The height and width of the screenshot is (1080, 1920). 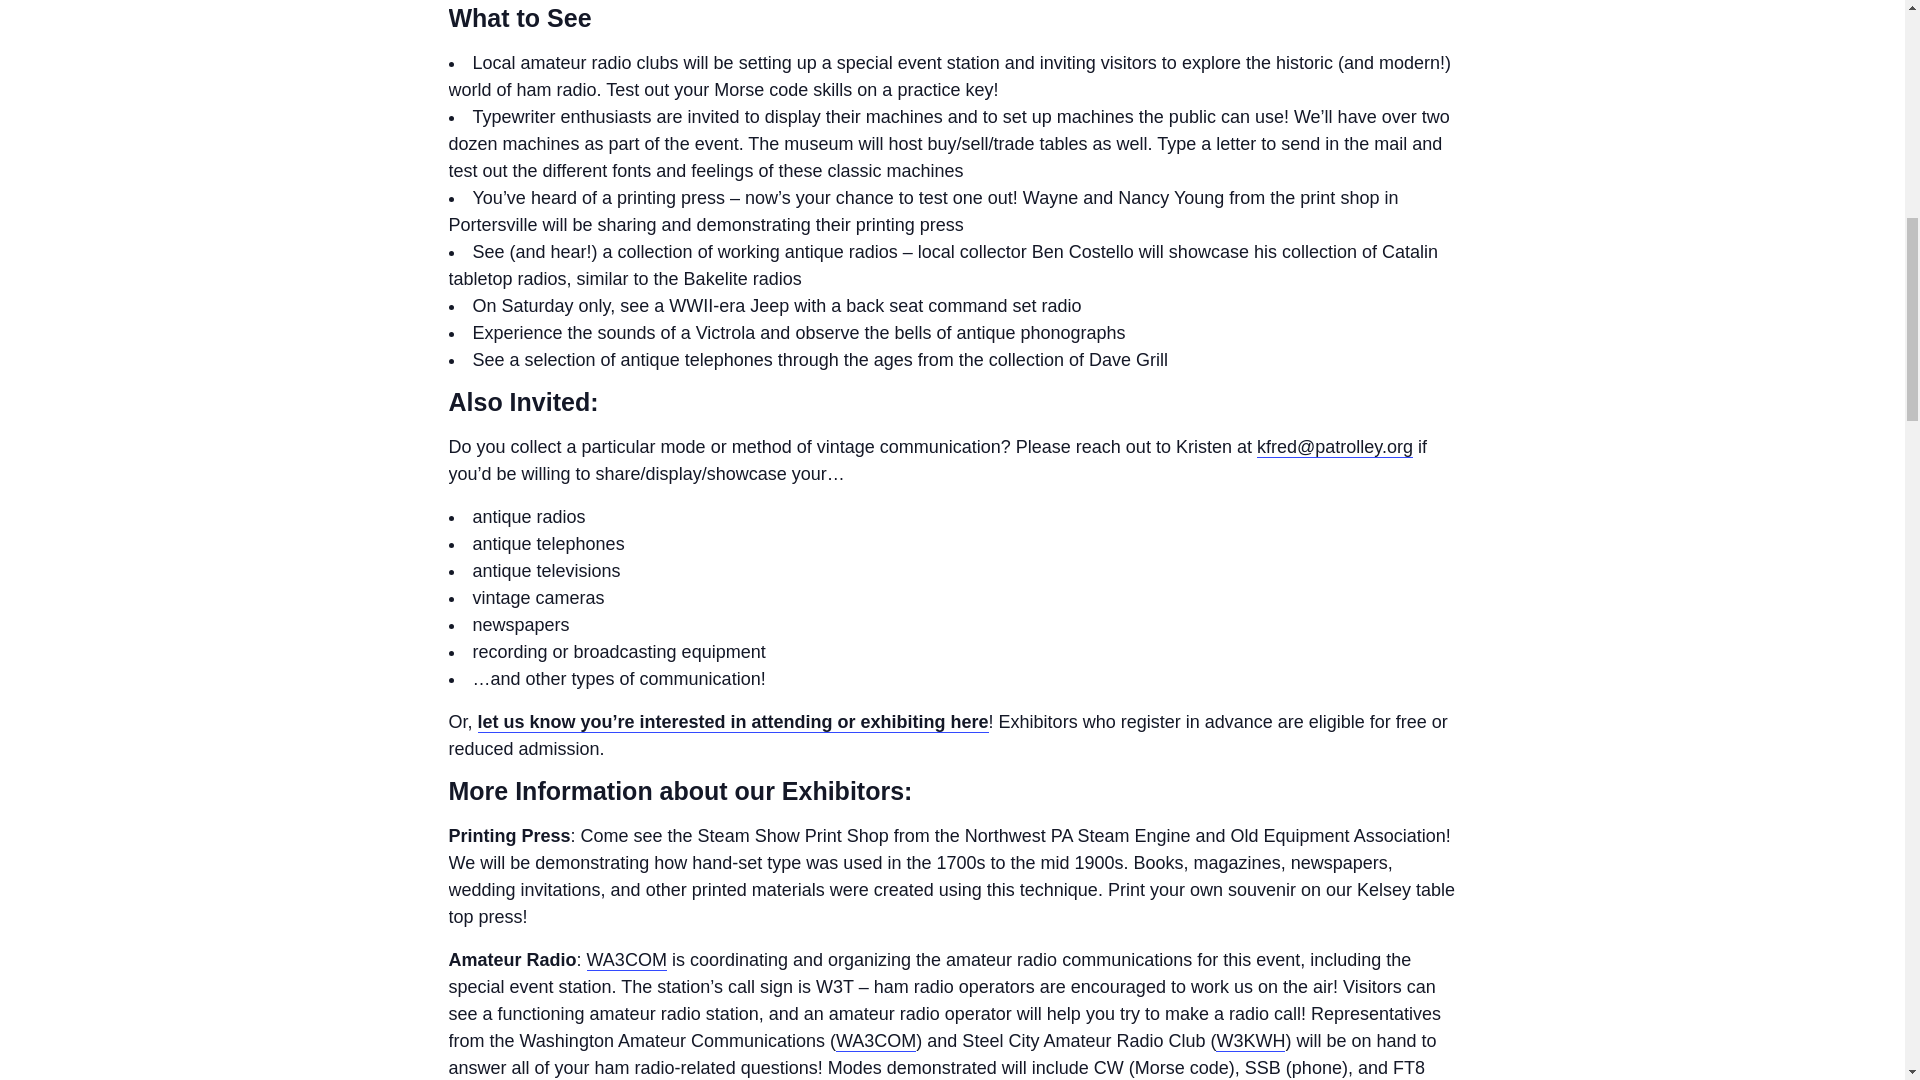 I want to click on W3KWH, so click(x=1250, y=1041).